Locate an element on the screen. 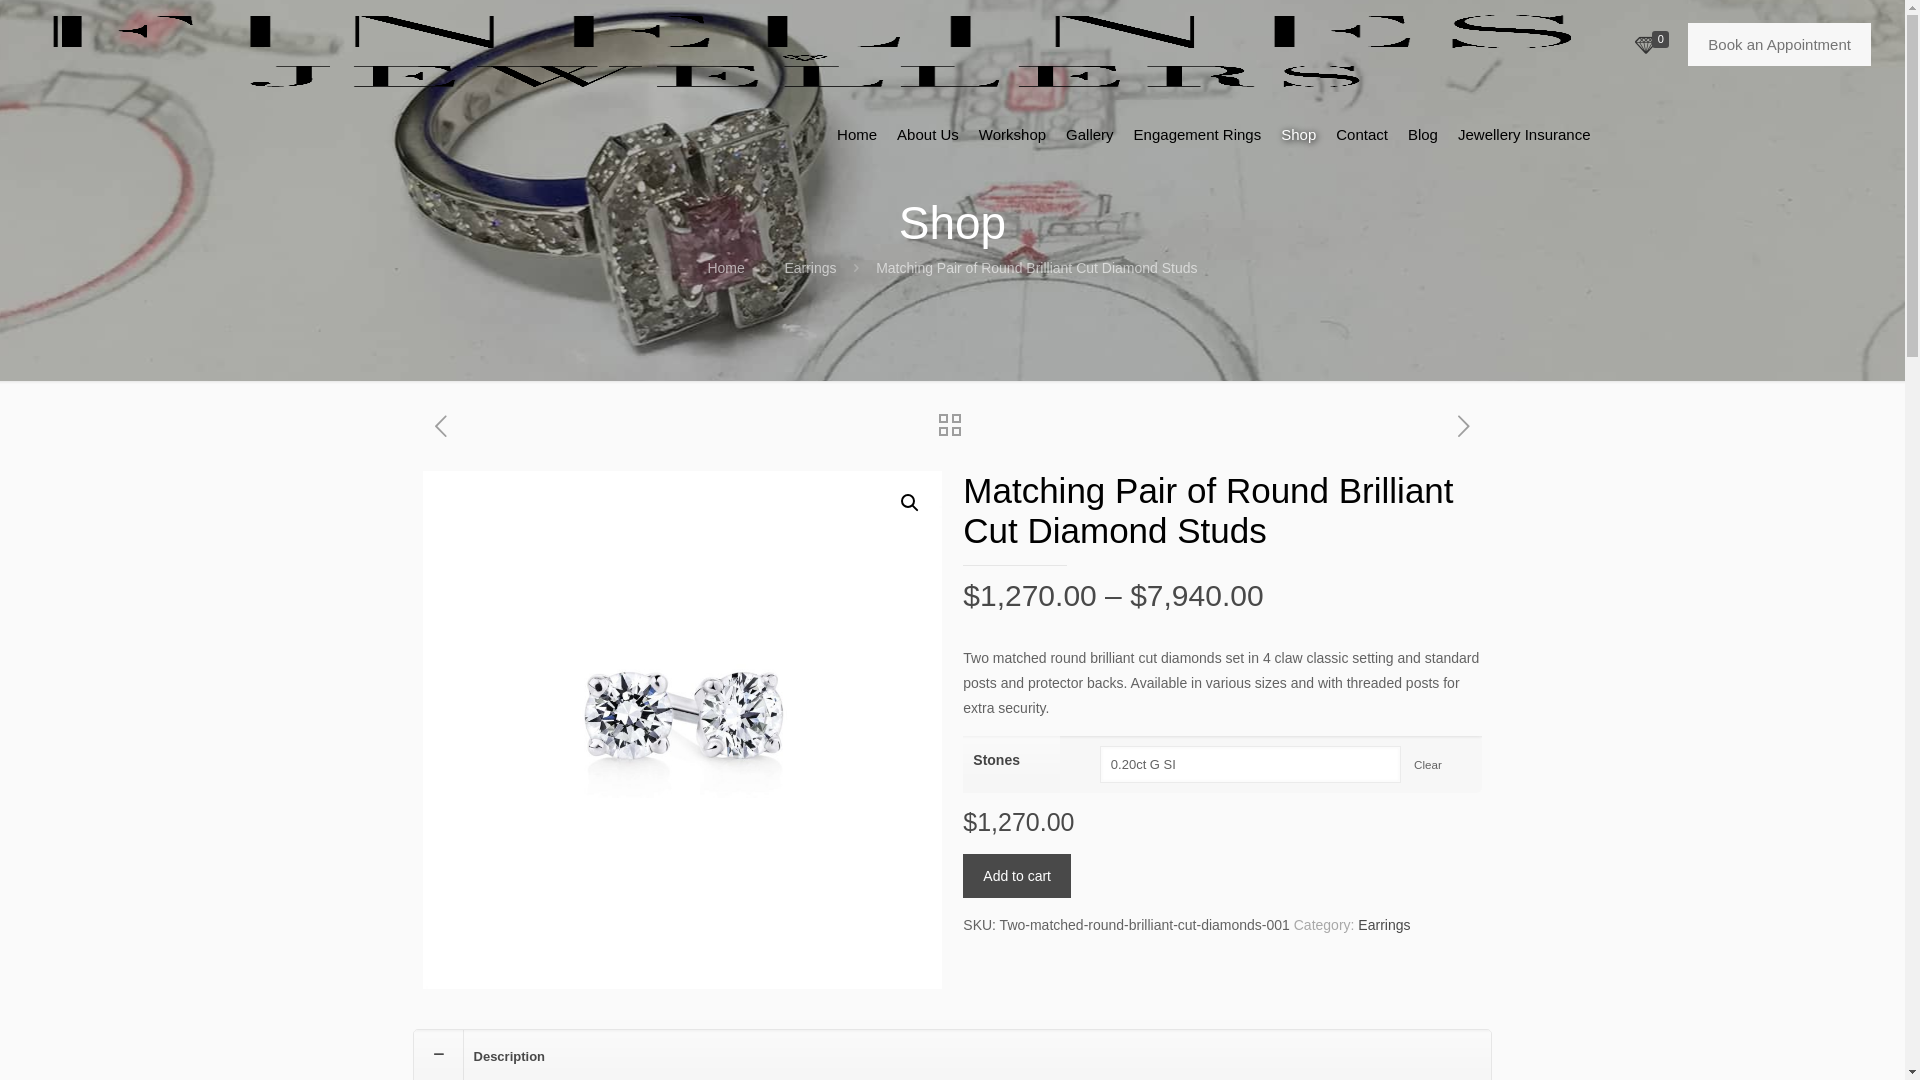 The width and height of the screenshot is (1920, 1080). Engagement Rings is located at coordinates (1198, 135).